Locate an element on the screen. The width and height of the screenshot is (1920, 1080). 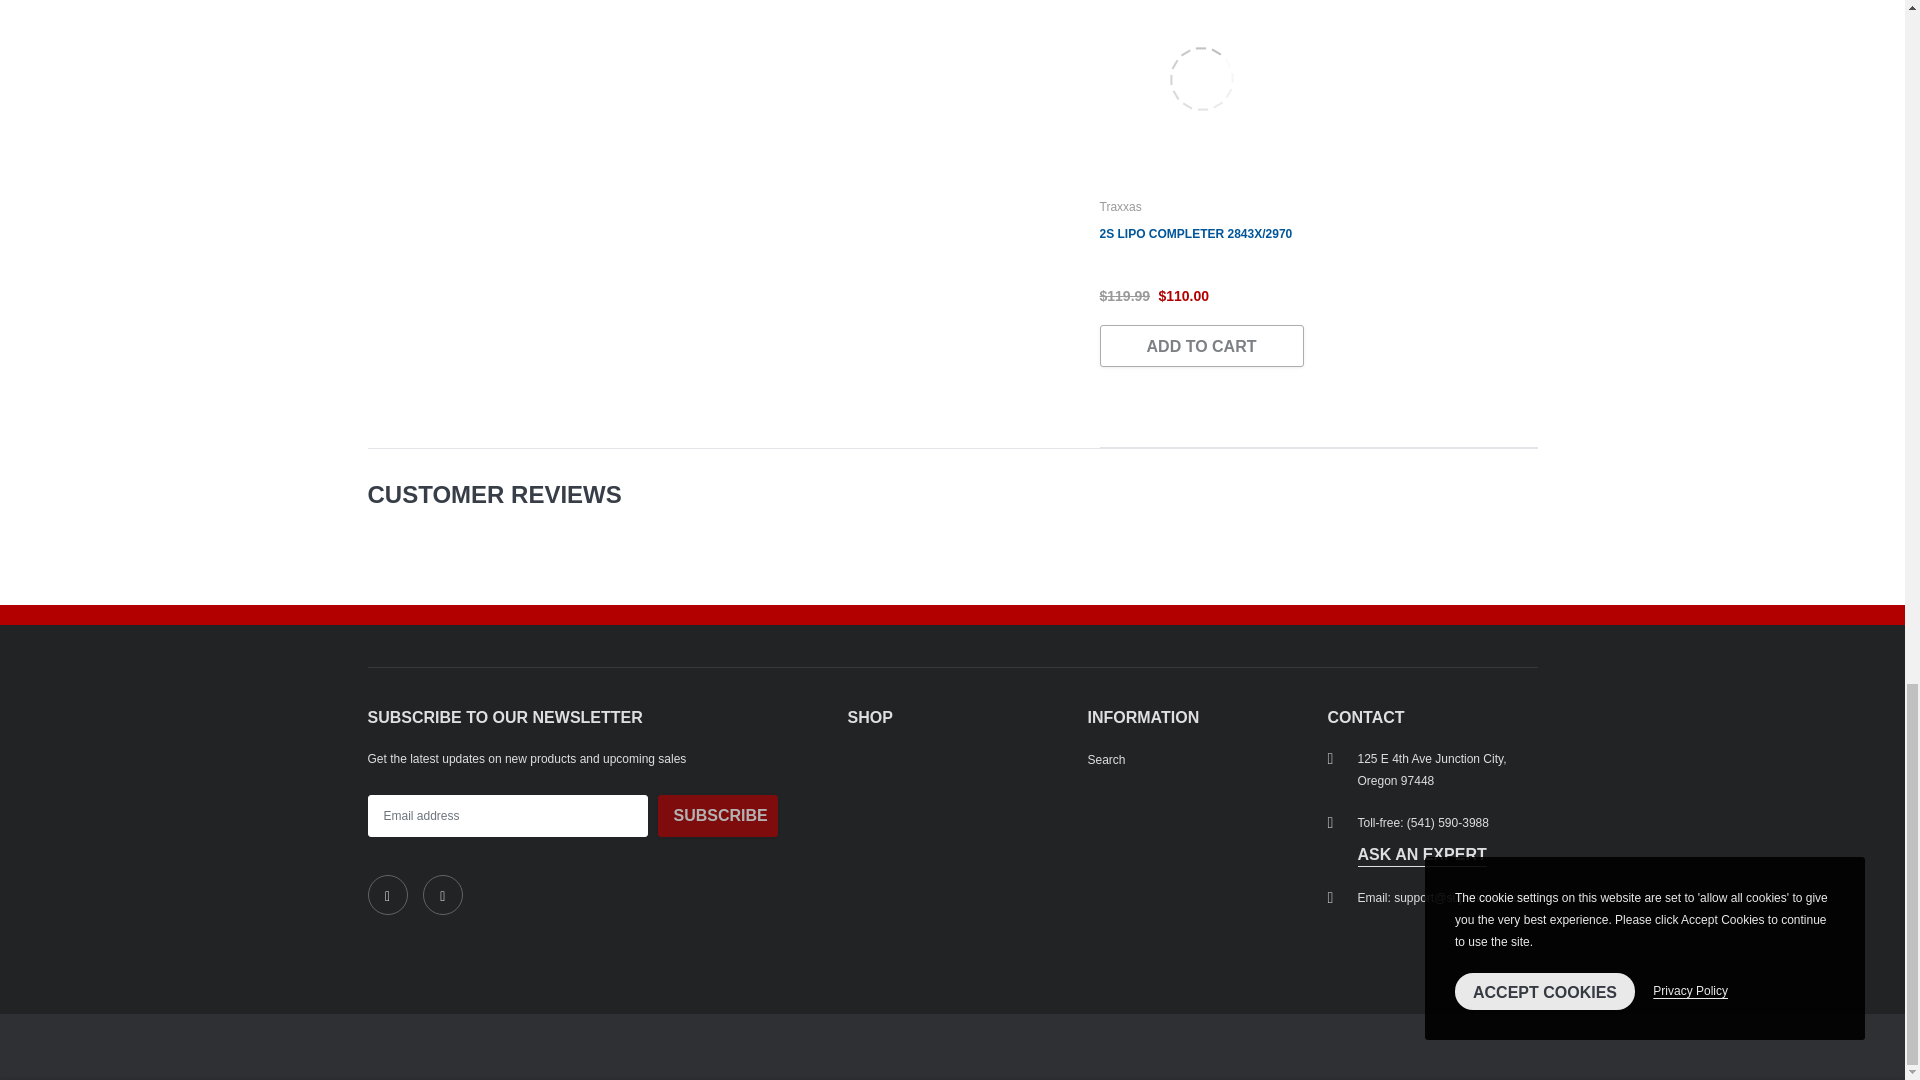
Instagram is located at coordinates (442, 894).